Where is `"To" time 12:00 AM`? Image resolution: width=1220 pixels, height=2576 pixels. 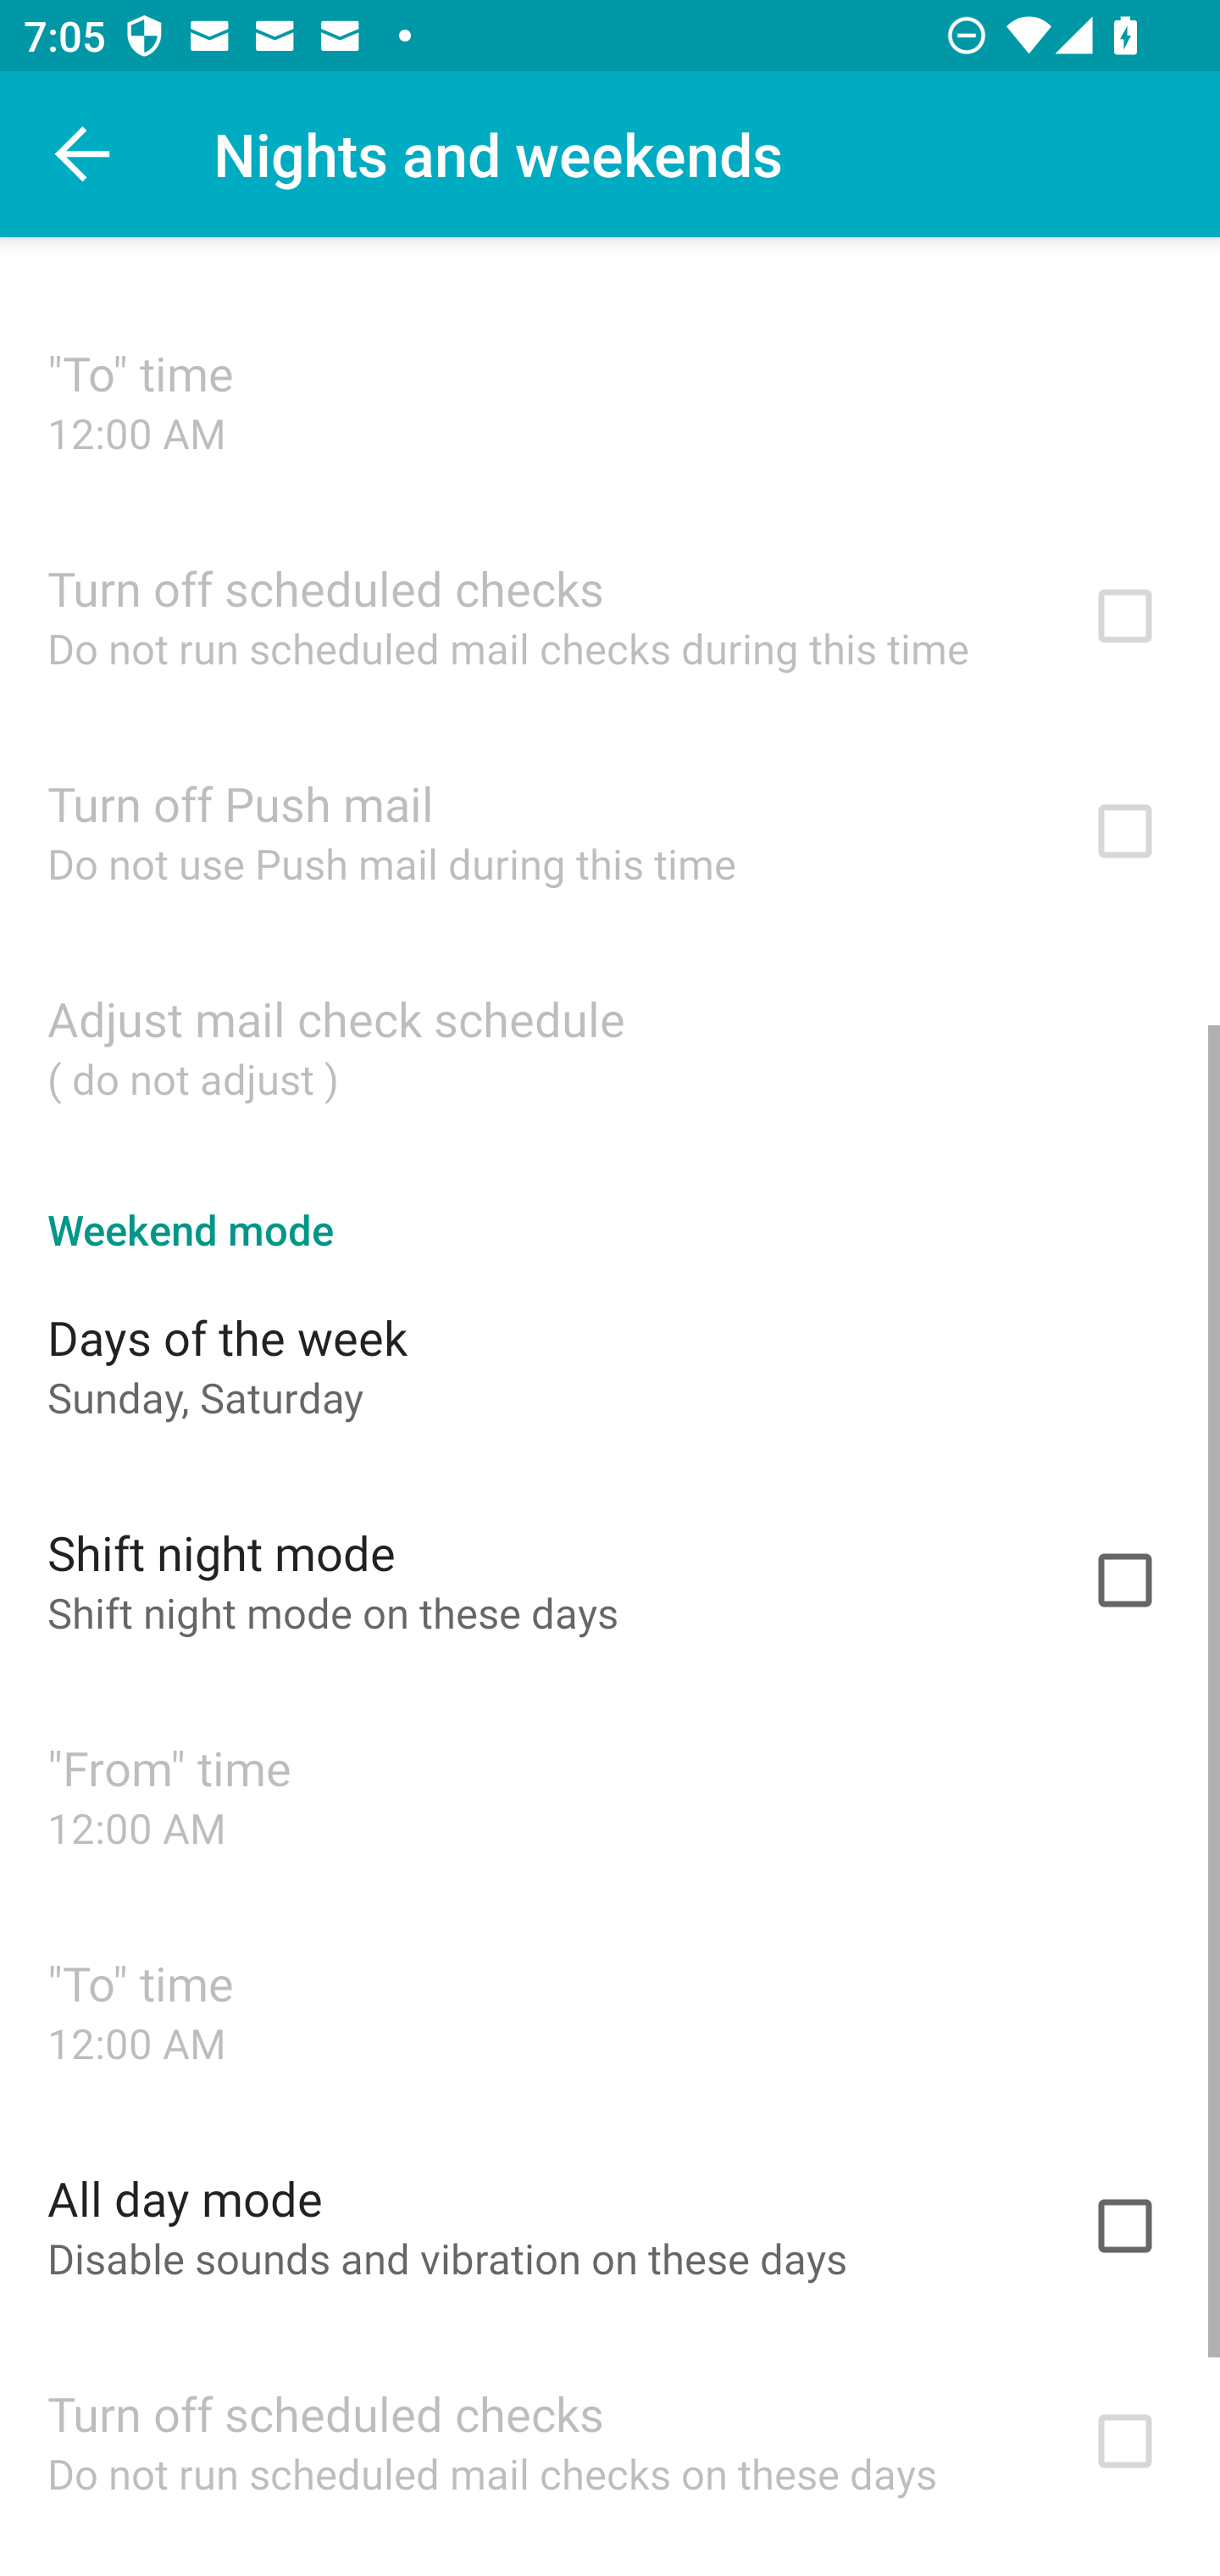
"To" time 12:00 AM is located at coordinates (610, 2010).